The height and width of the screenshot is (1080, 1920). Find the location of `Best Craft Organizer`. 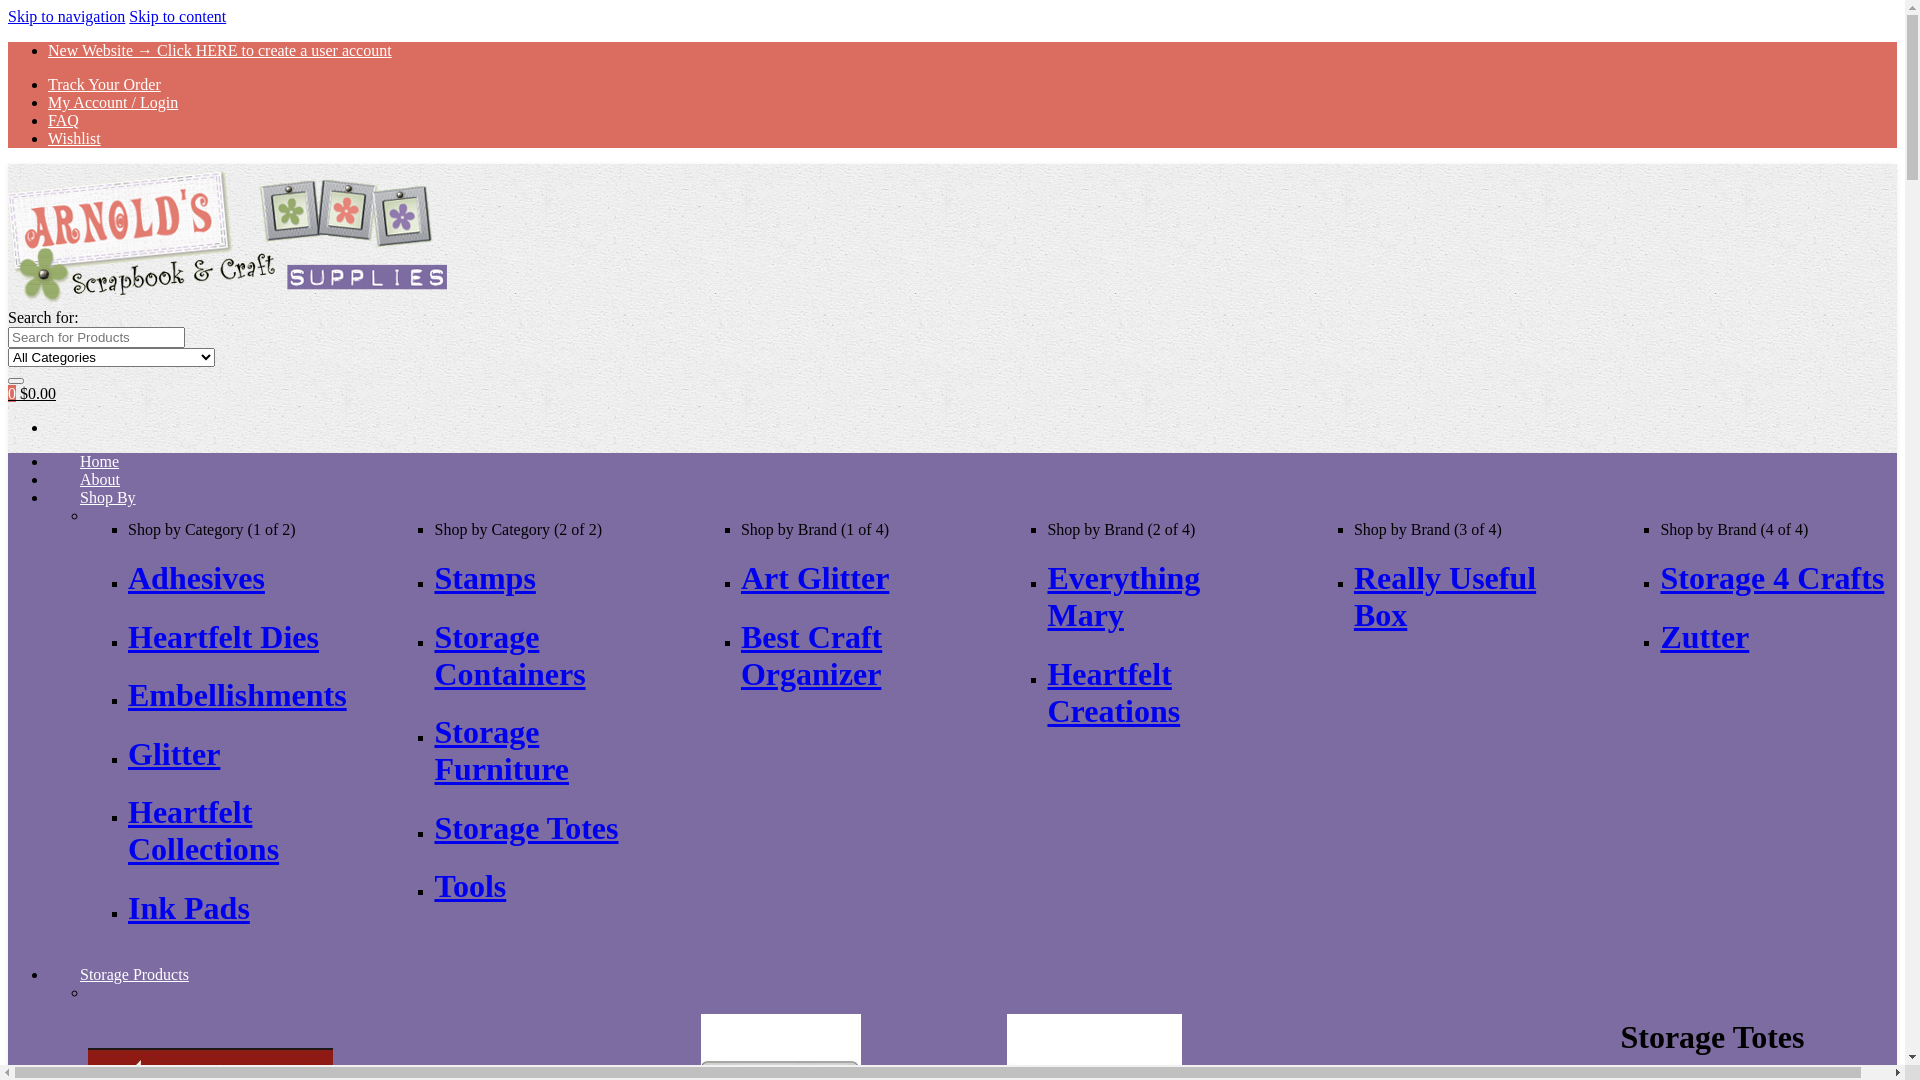

Best Craft Organizer is located at coordinates (812, 656).